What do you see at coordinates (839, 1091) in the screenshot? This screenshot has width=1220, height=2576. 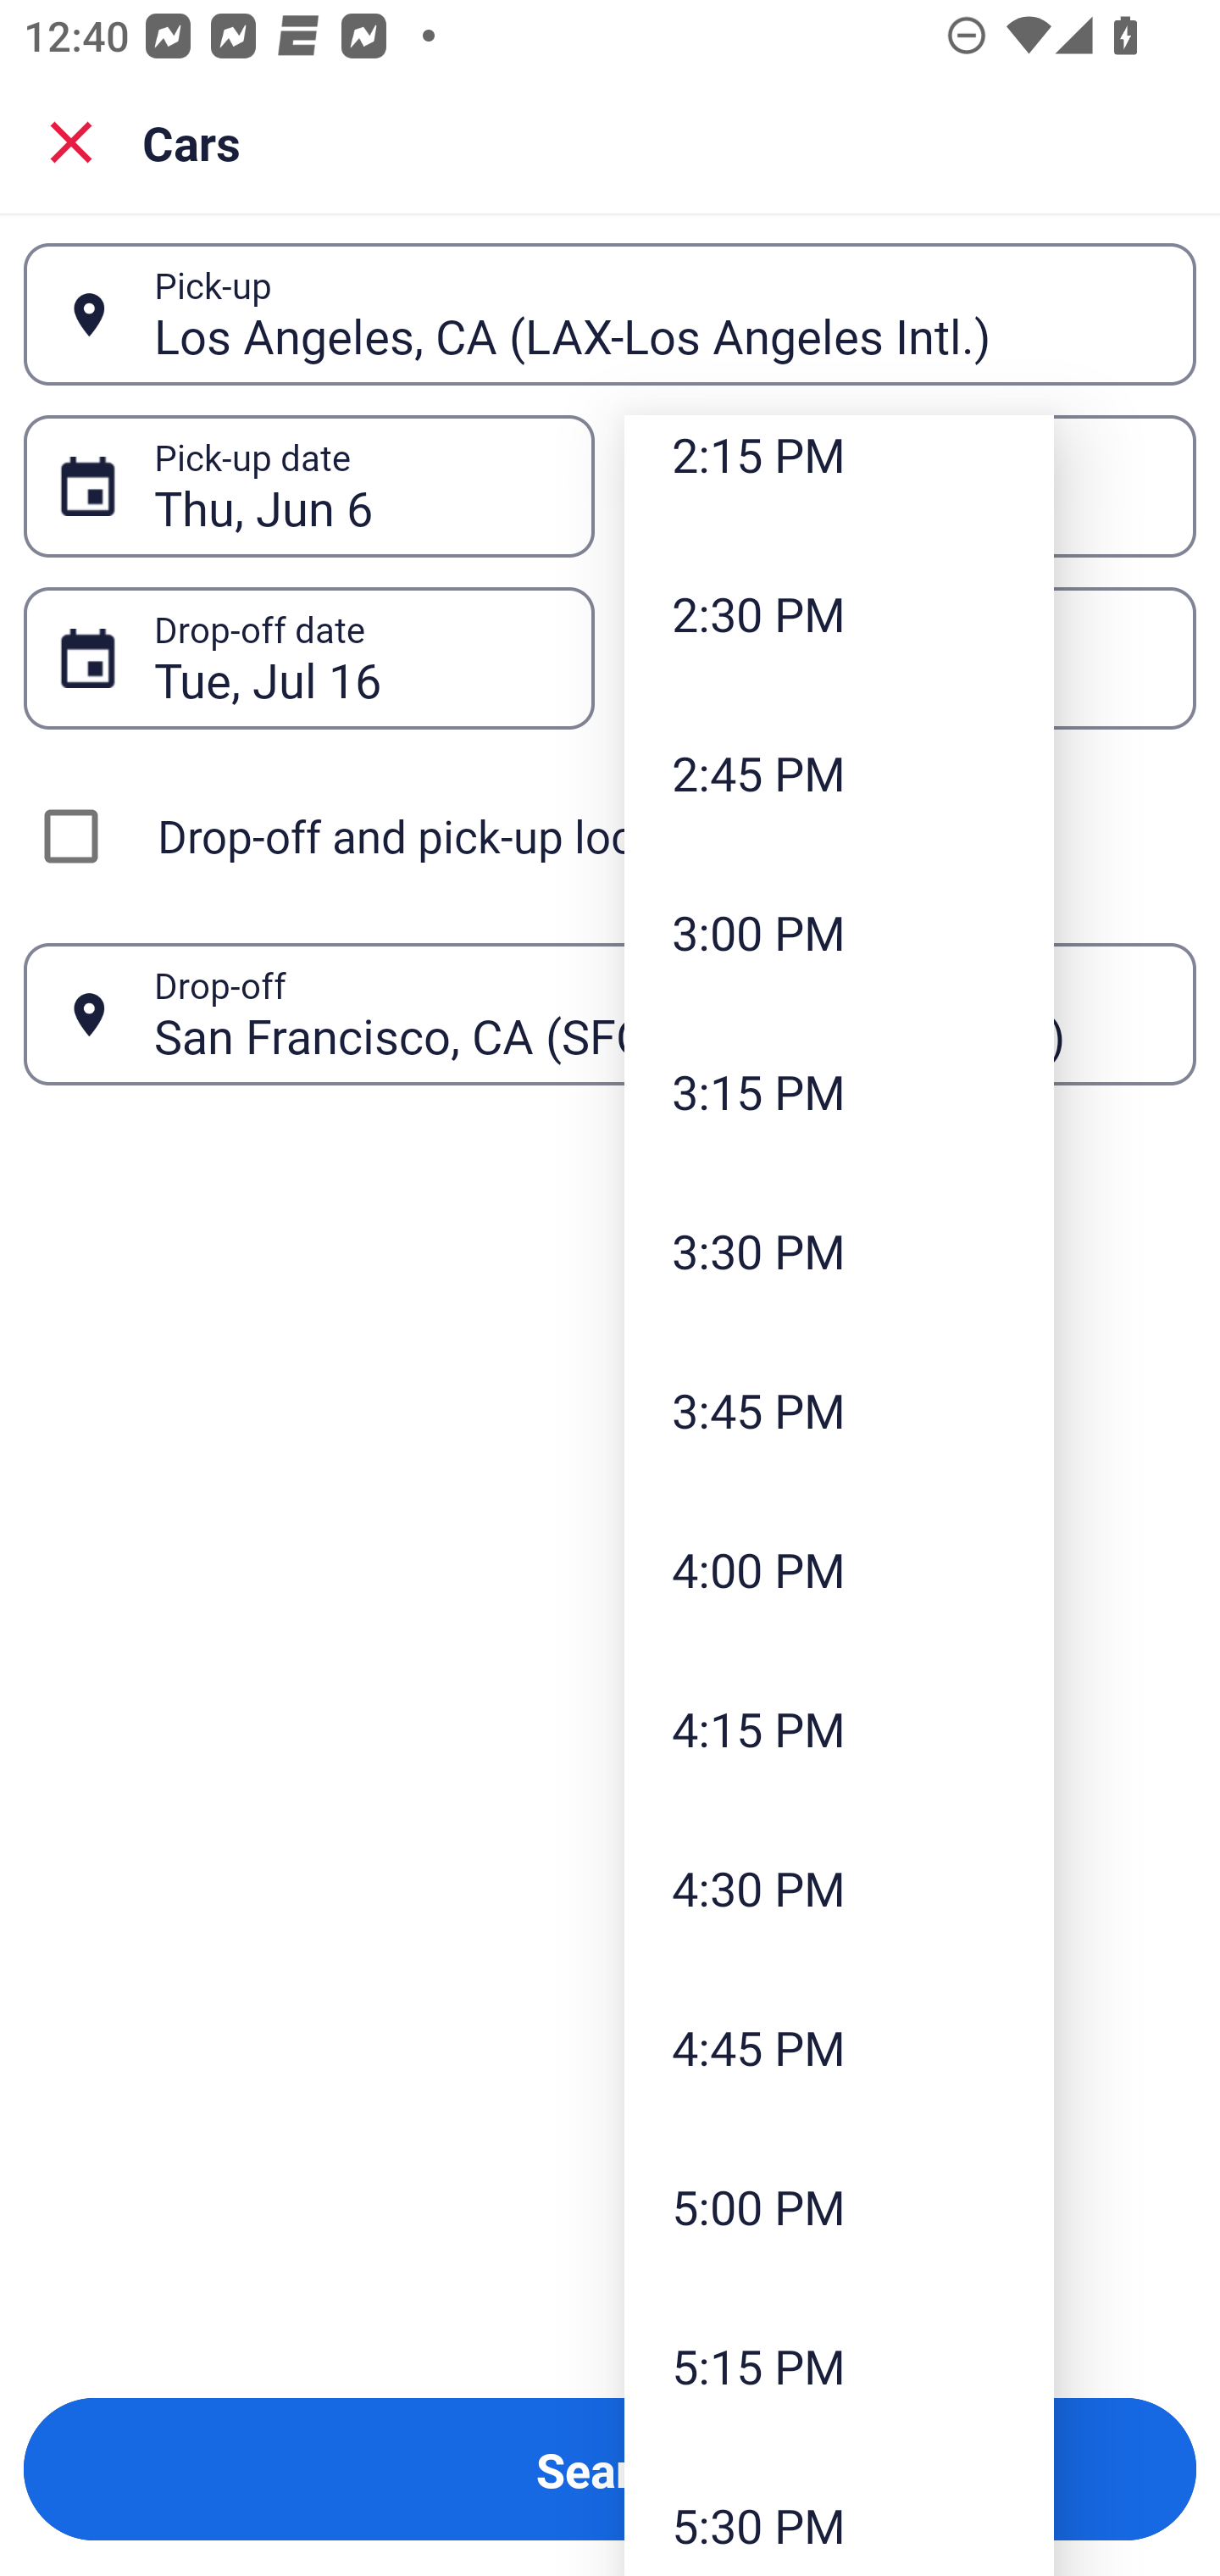 I see `3:15 PM` at bounding box center [839, 1091].